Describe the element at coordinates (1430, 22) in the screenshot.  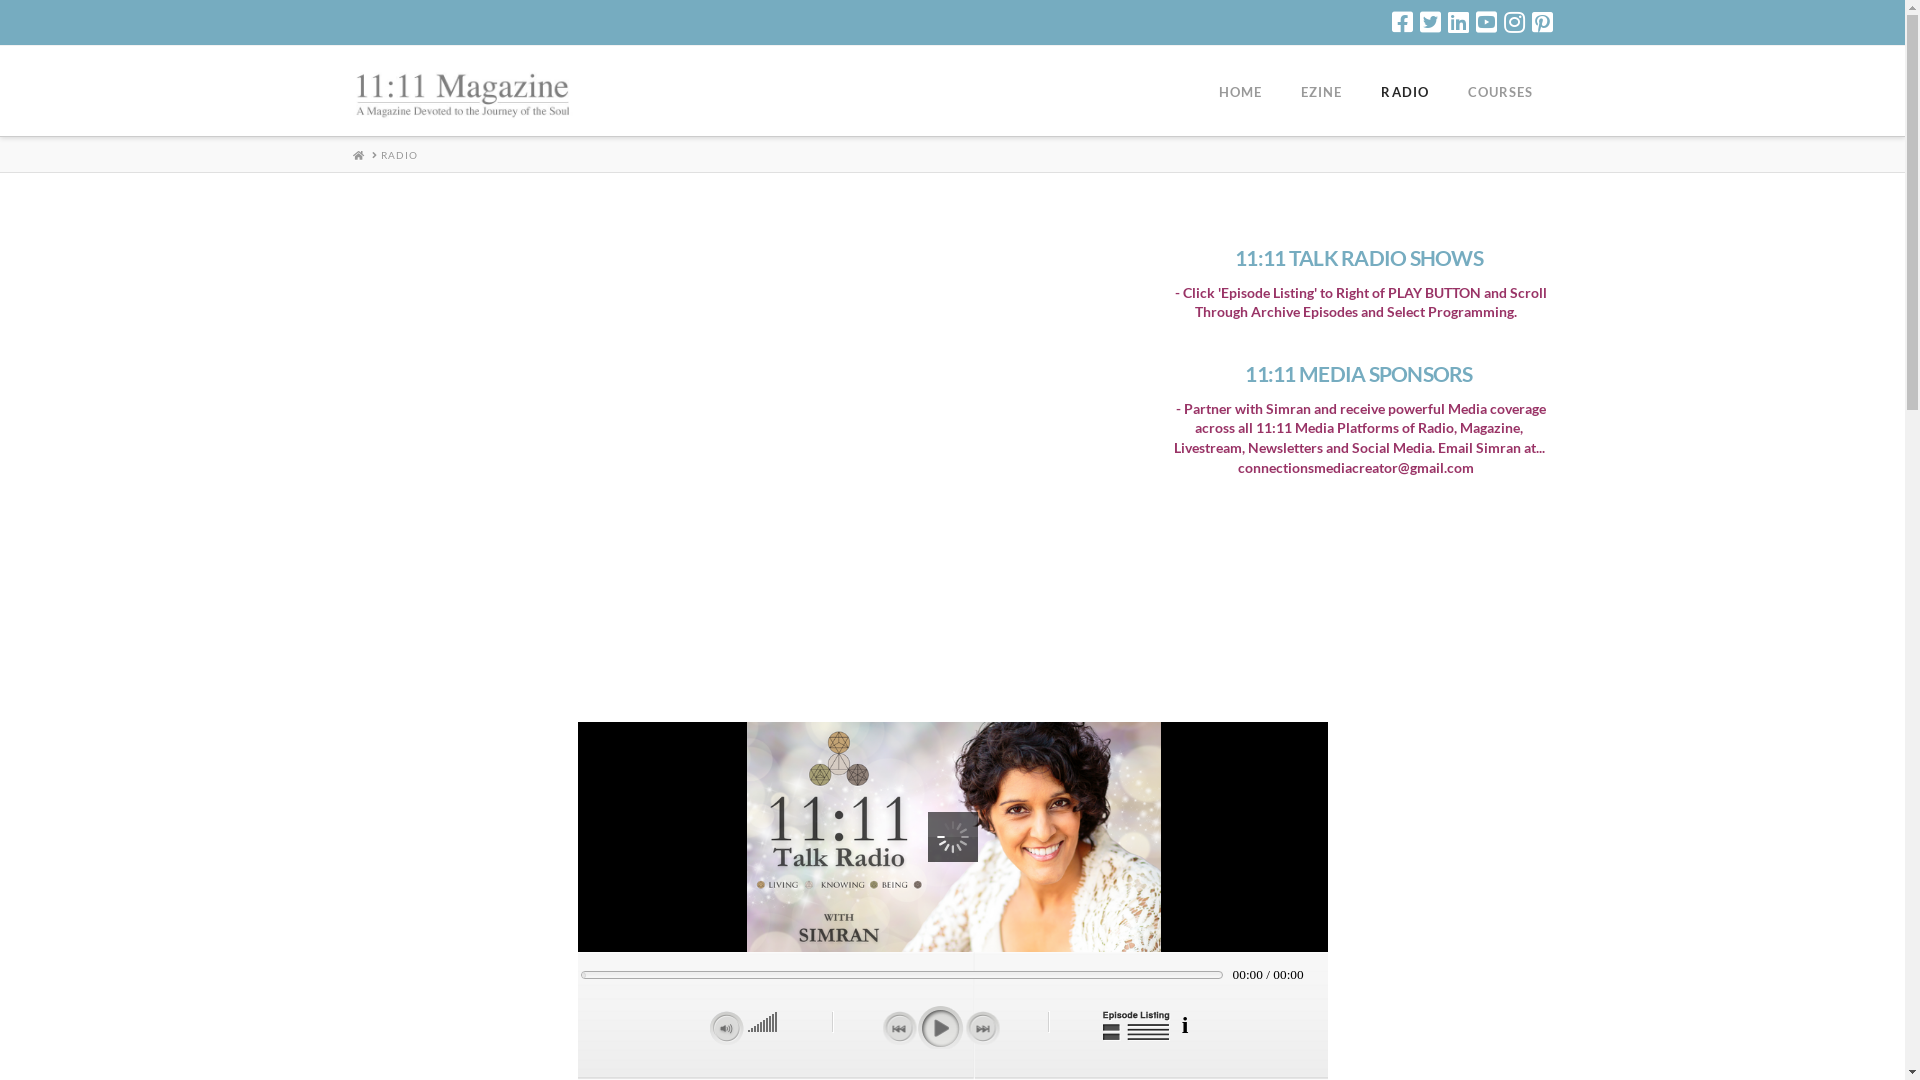
I see `Twitter` at that location.